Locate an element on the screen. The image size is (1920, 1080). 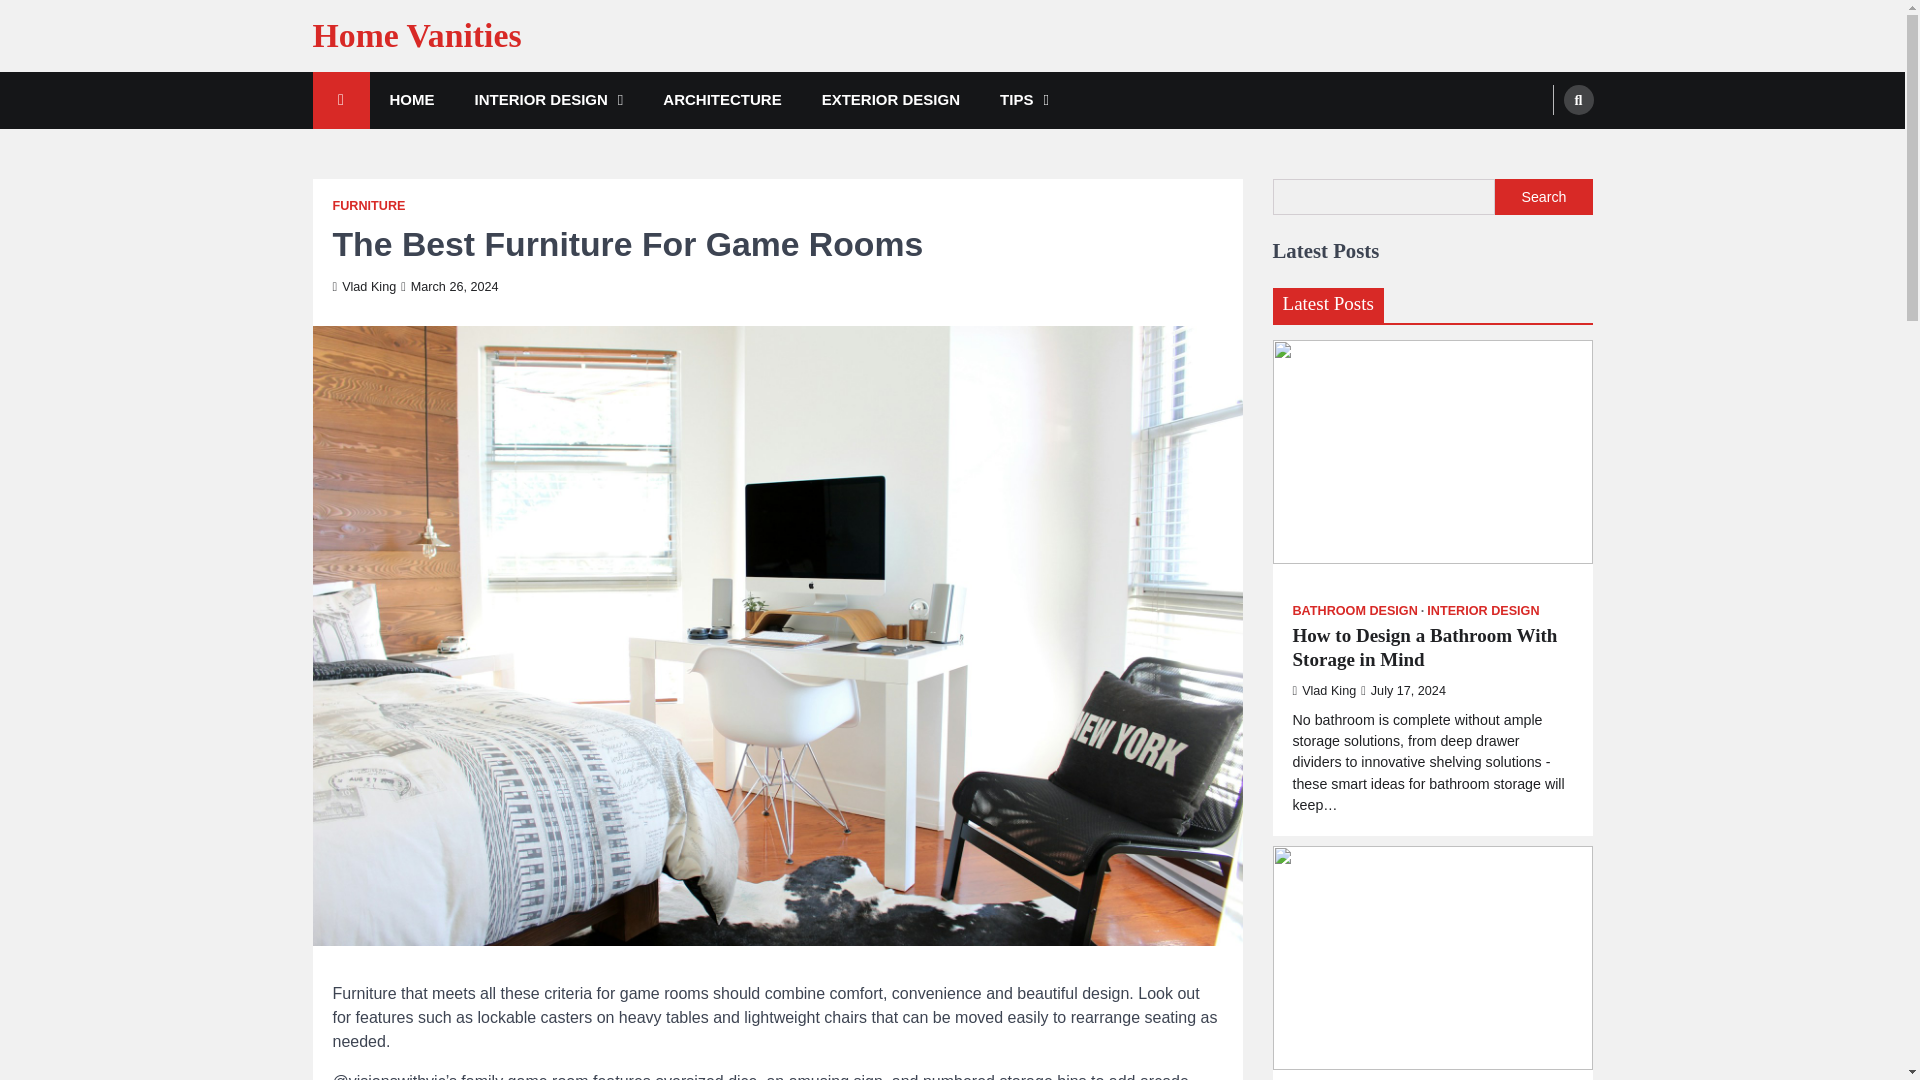
Search is located at coordinates (1578, 100).